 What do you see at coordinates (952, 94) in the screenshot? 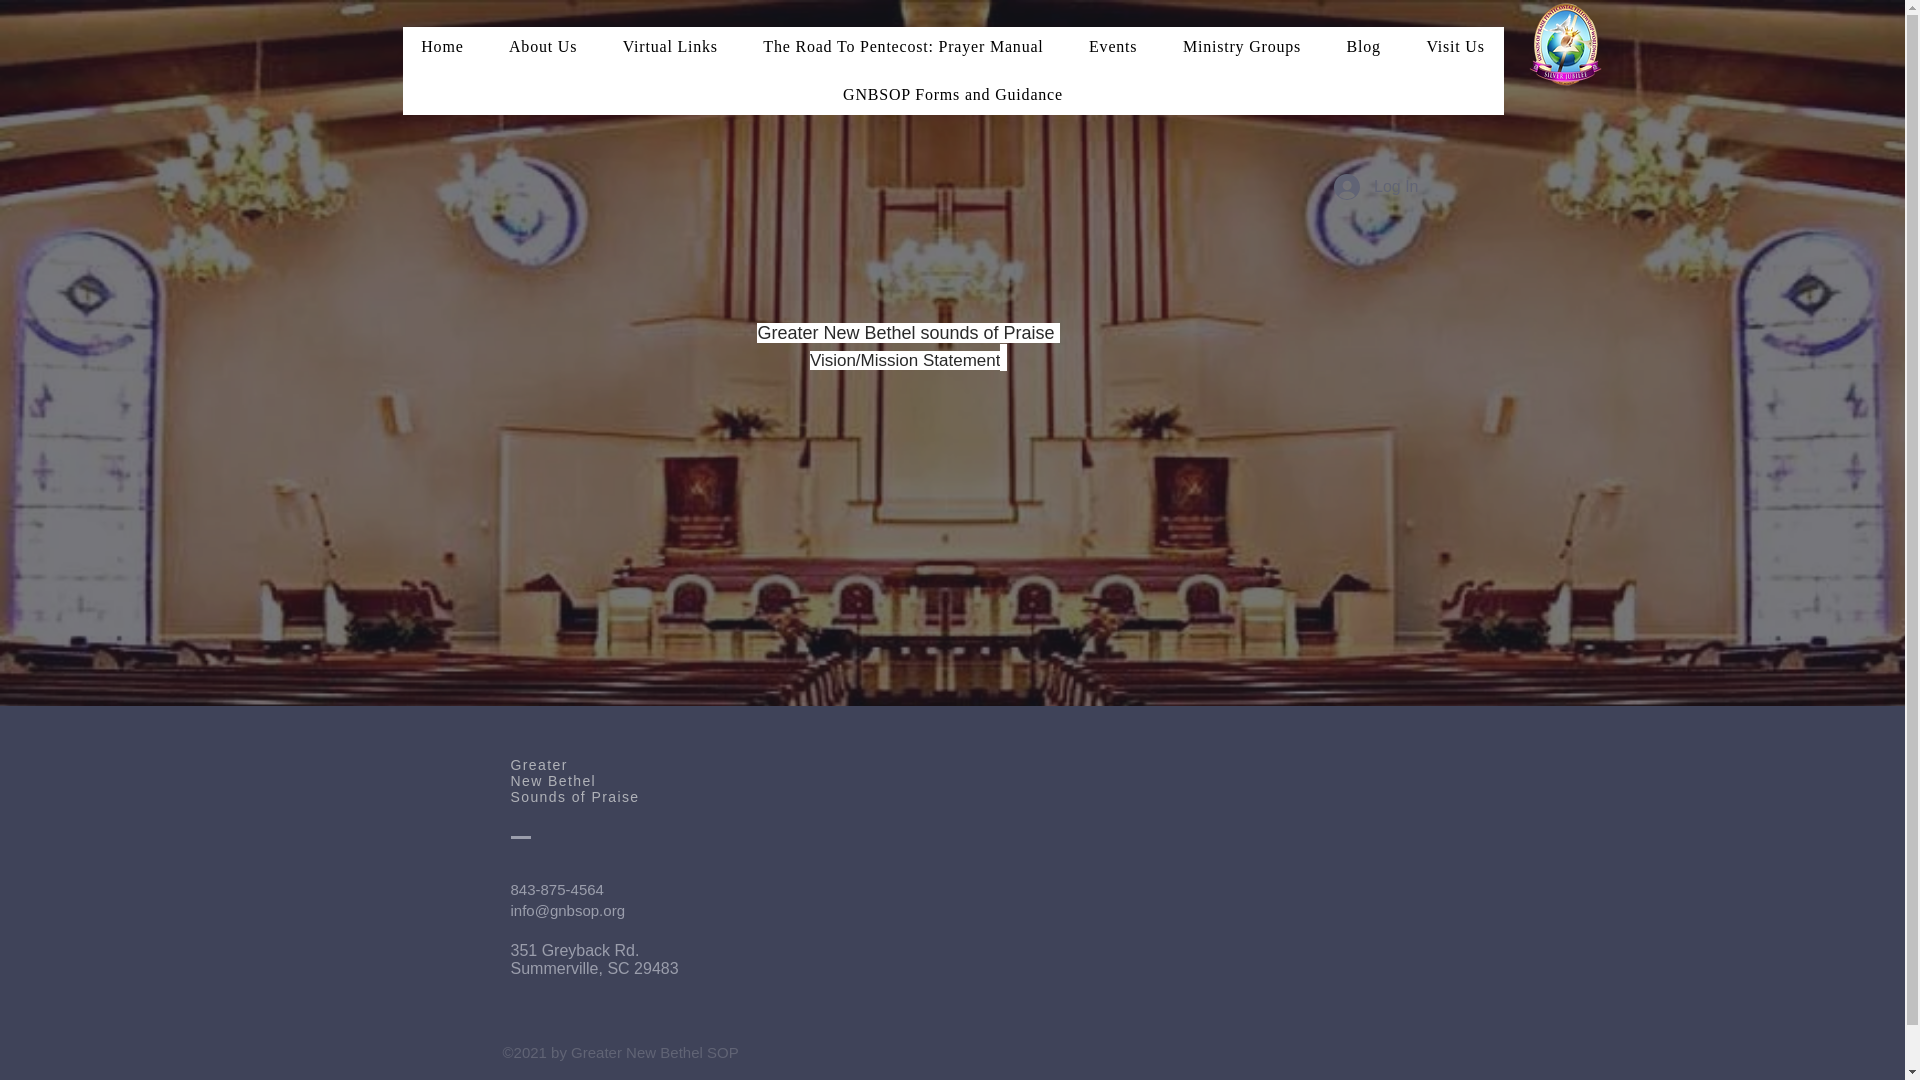
I see `GNBSOP Forms and Guidance` at bounding box center [952, 94].